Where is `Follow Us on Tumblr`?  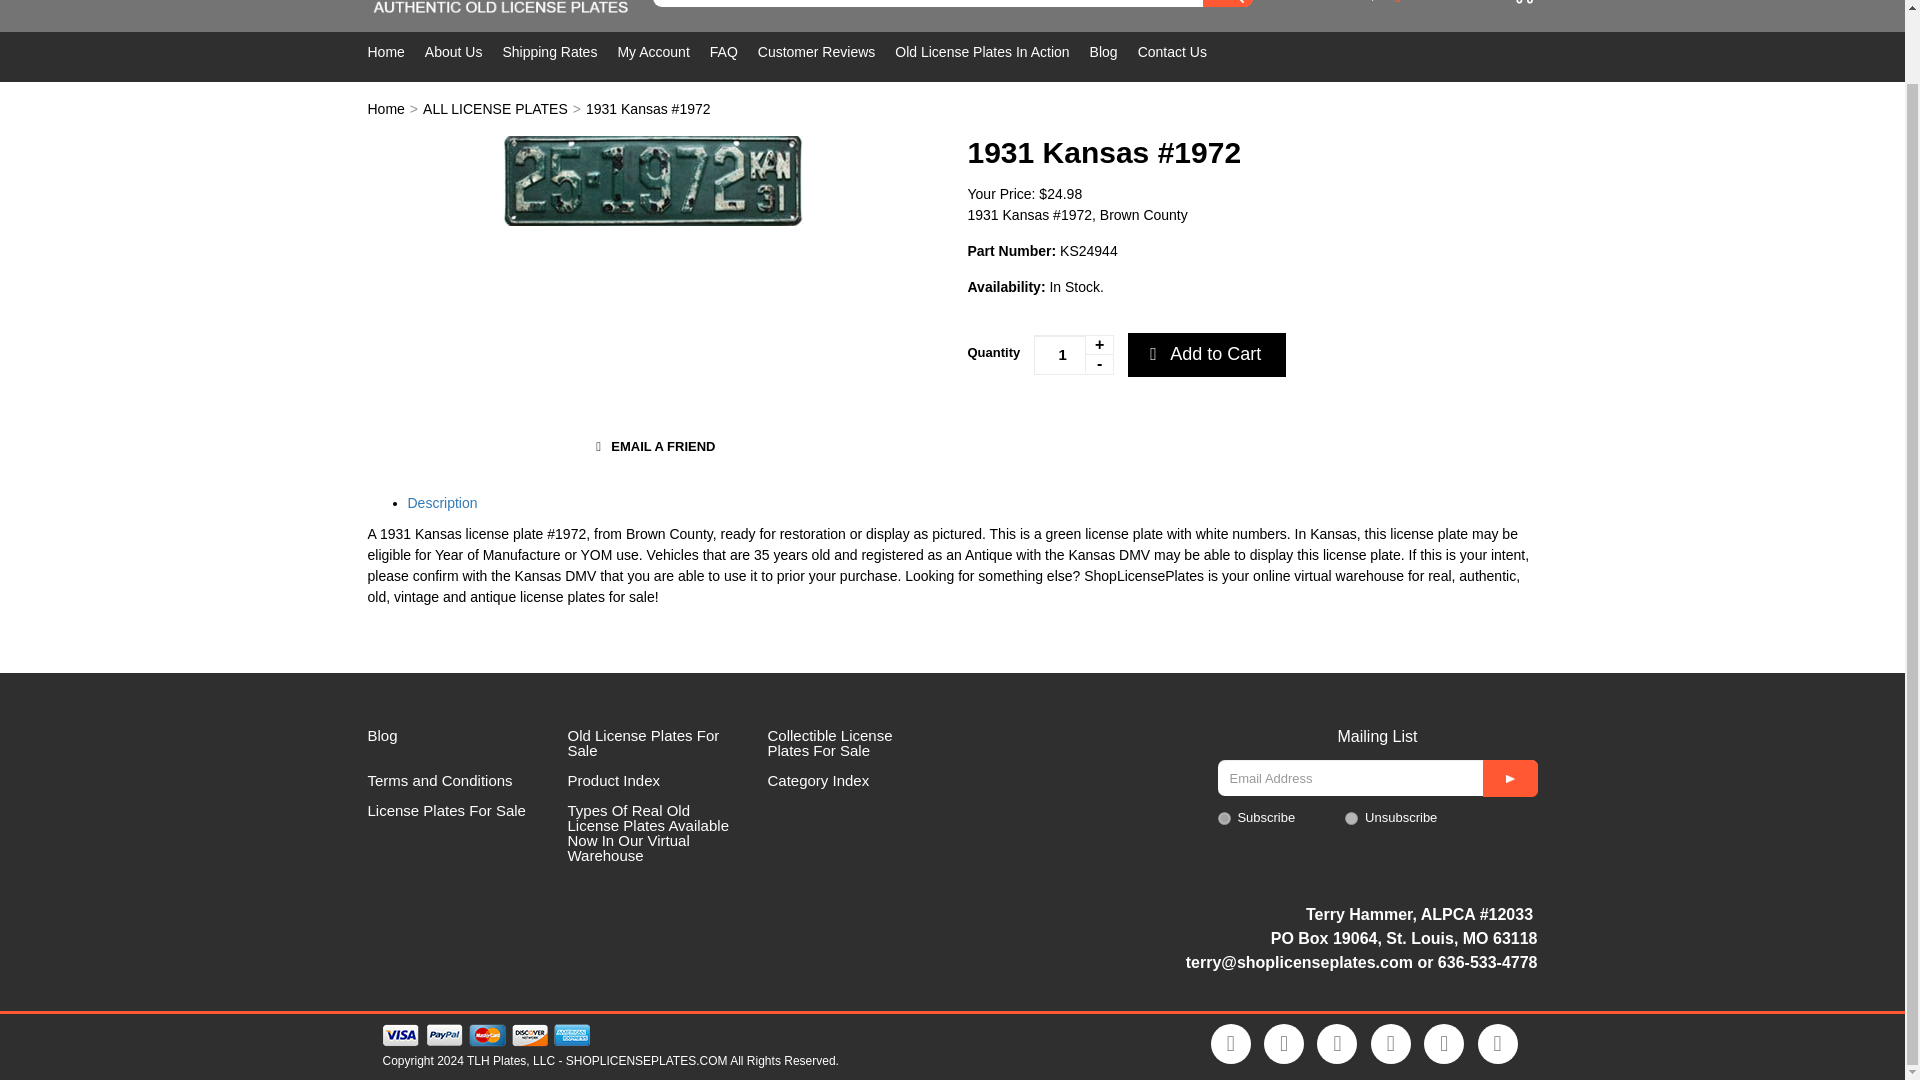
Follow Us on Tumblr is located at coordinates (1444, 1043).